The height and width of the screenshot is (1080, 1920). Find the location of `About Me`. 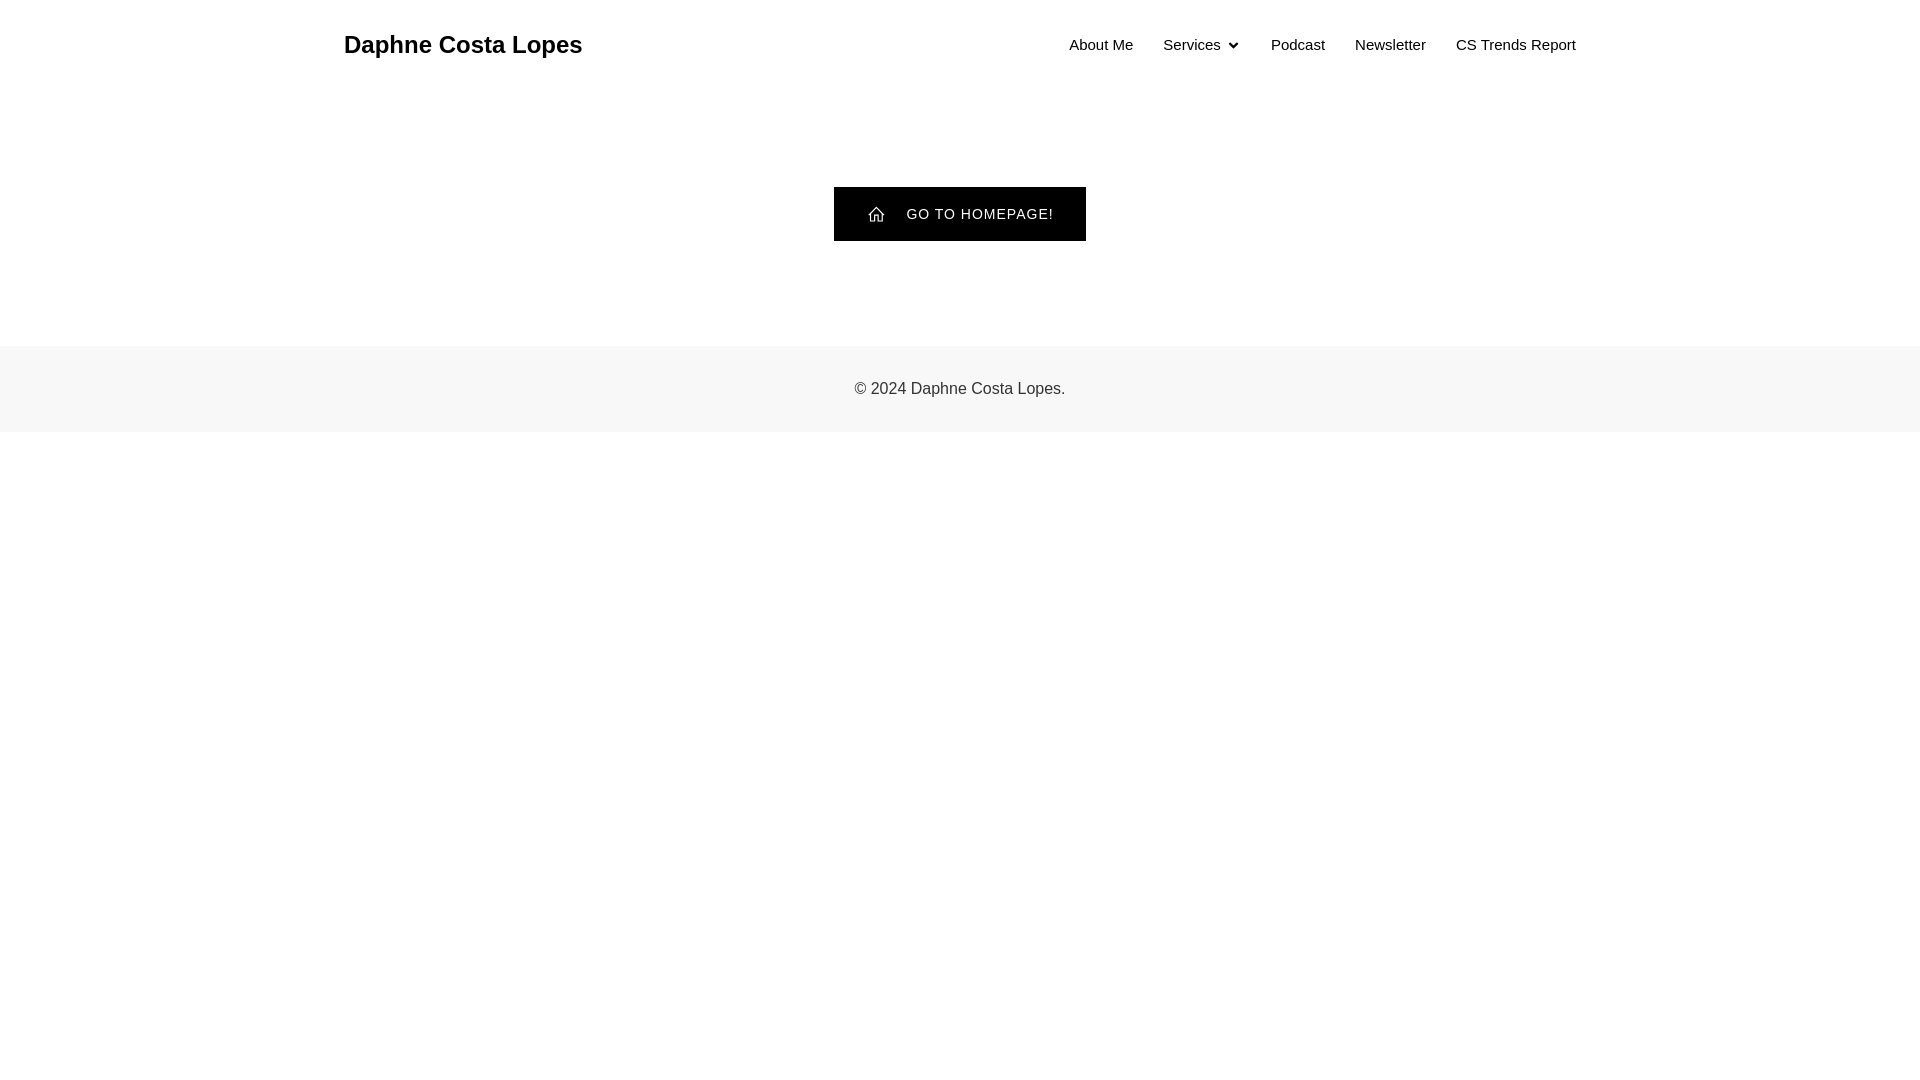

About Me is located at coordinates (1100, 44).